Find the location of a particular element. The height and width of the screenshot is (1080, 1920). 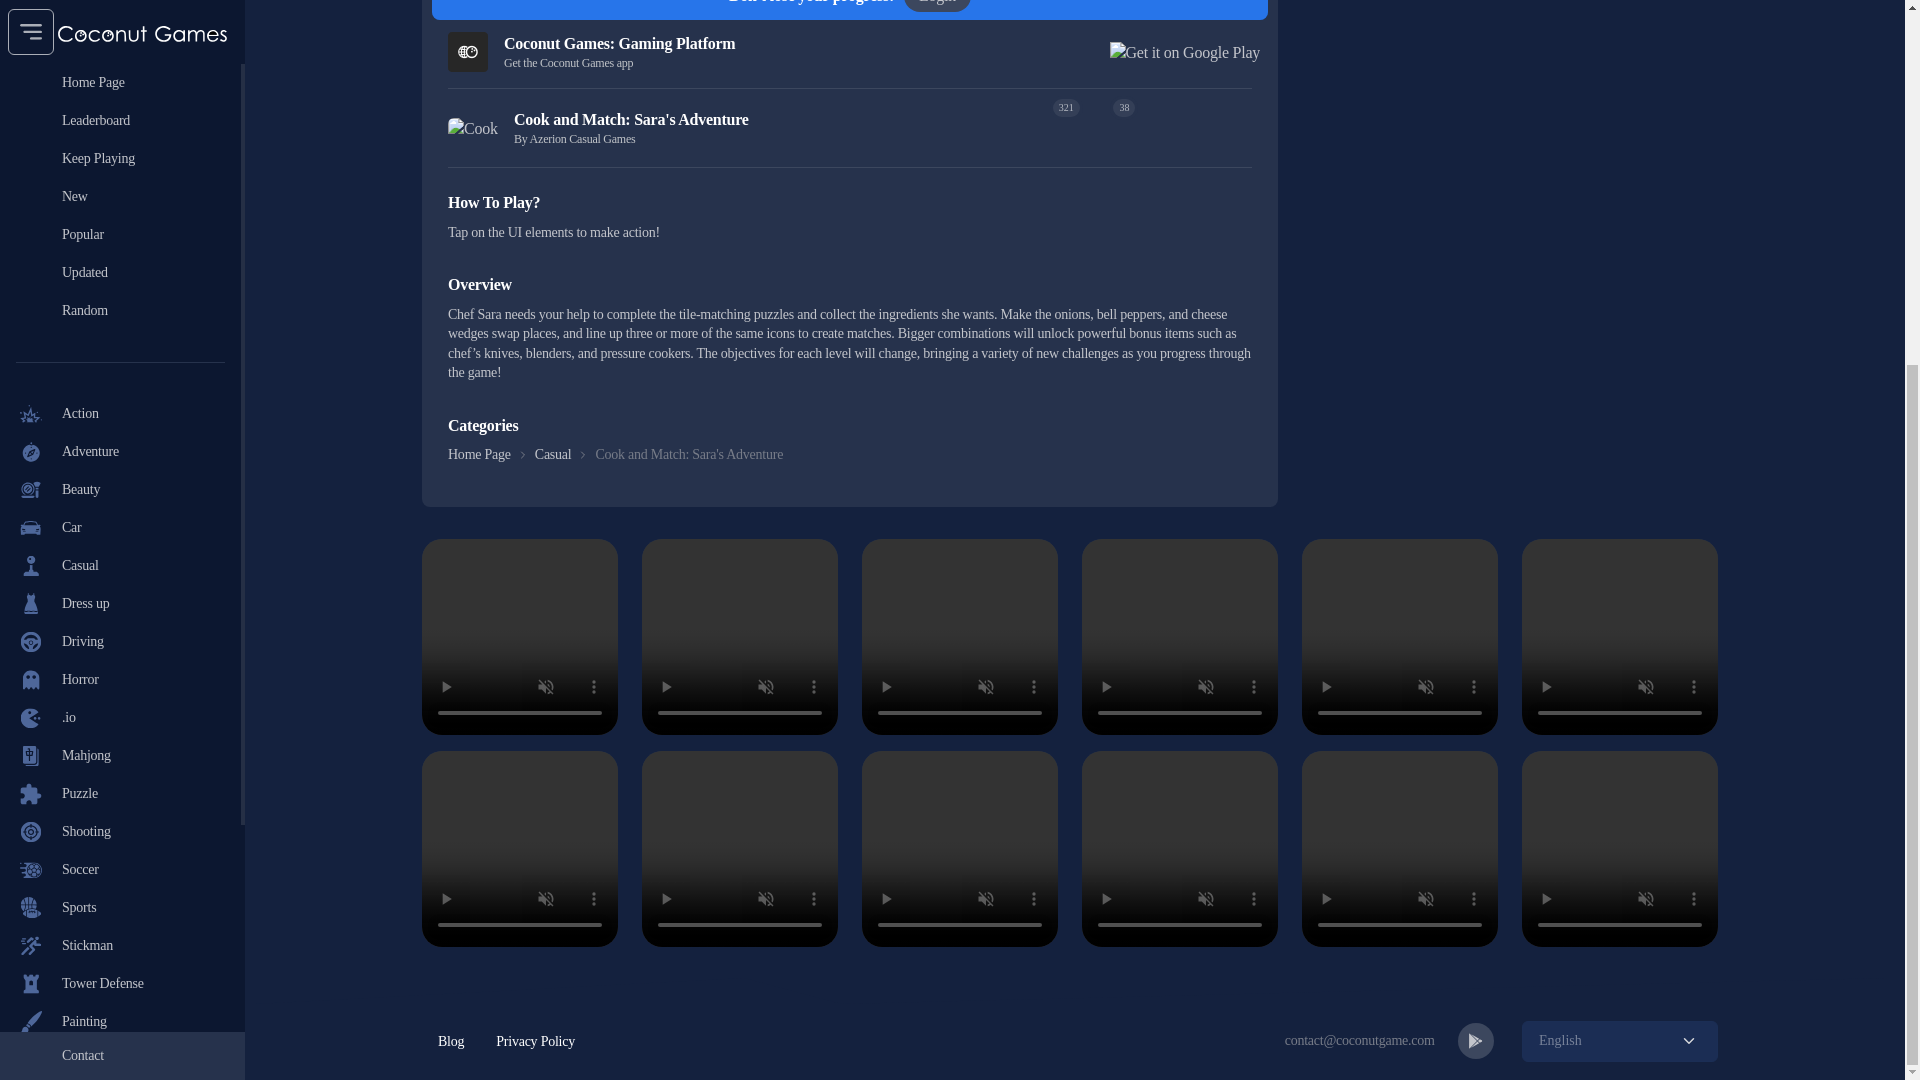

Dress up is located at coordinates (120, 64).